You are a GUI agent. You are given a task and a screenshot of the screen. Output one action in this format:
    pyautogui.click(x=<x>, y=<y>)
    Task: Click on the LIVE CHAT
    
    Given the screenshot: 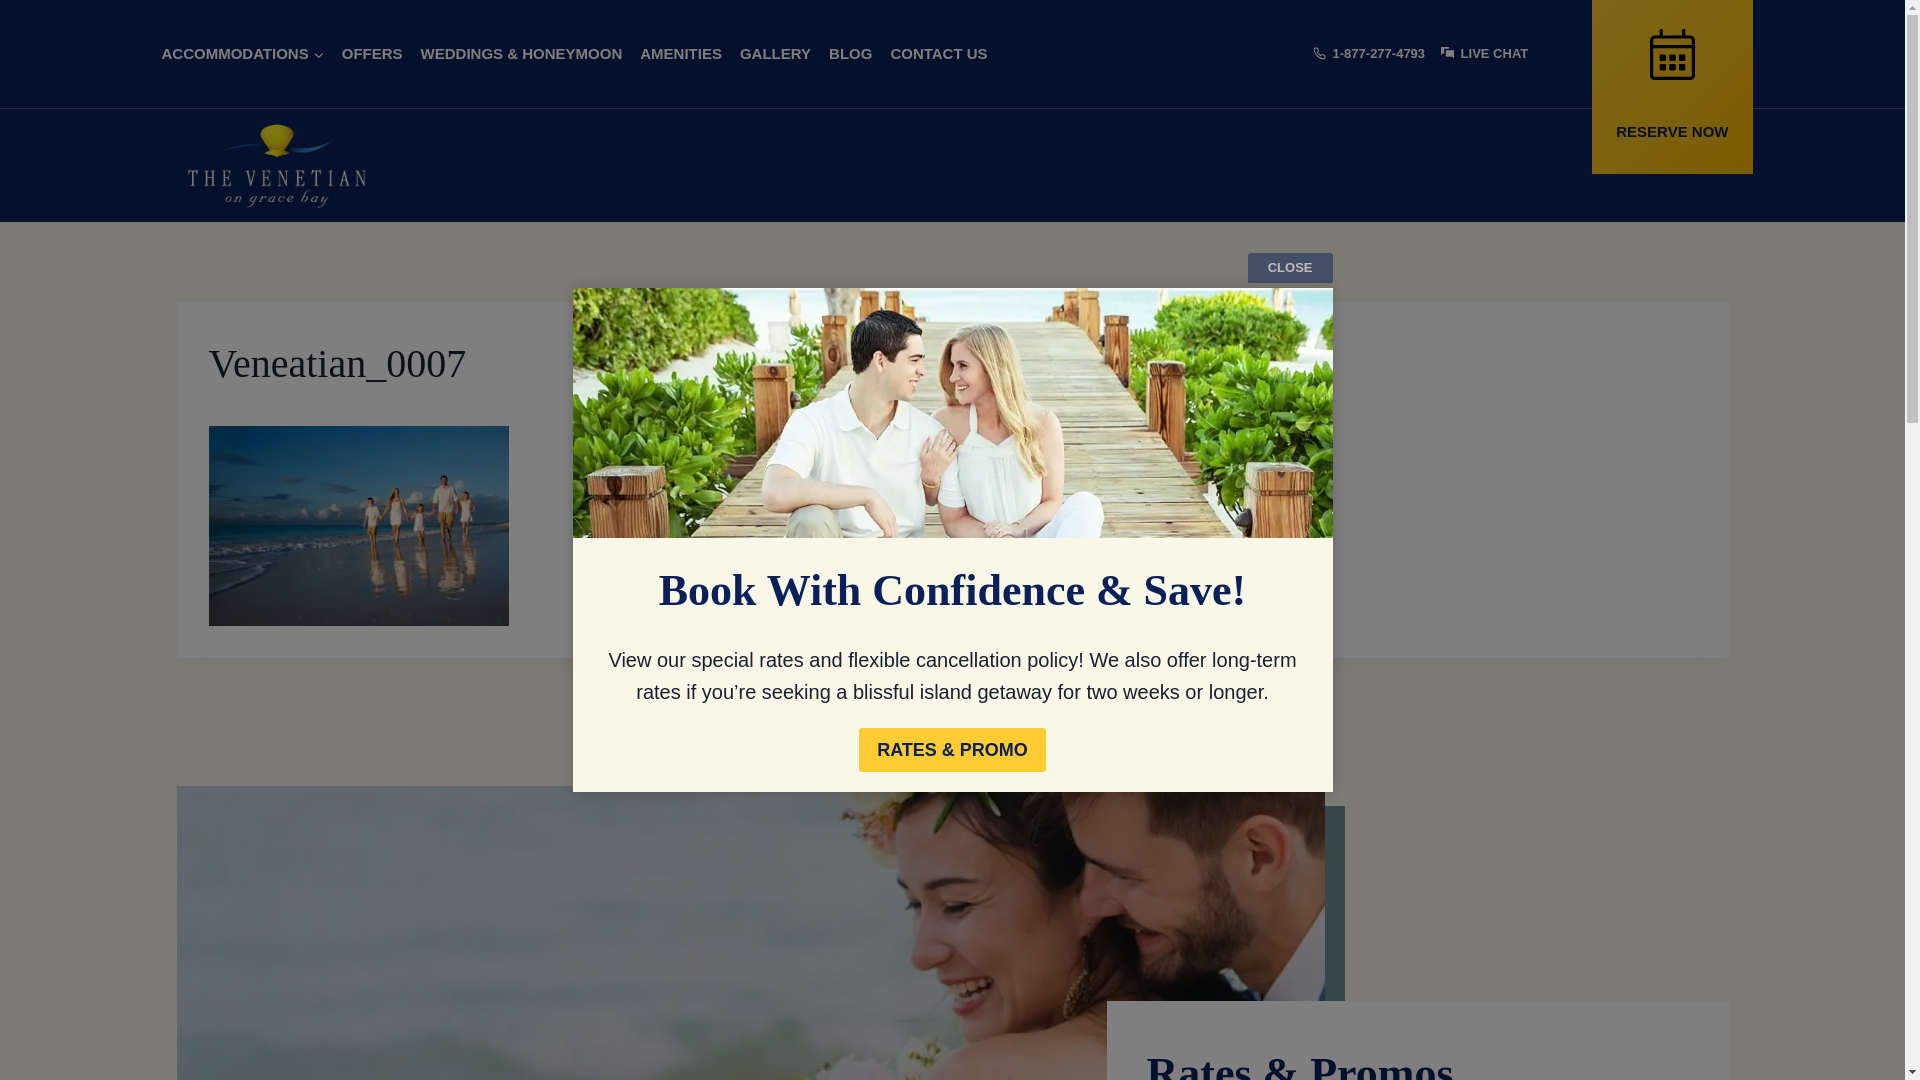 What is the action you would take?
    pyautogui.click(x=1484, y=54)
    